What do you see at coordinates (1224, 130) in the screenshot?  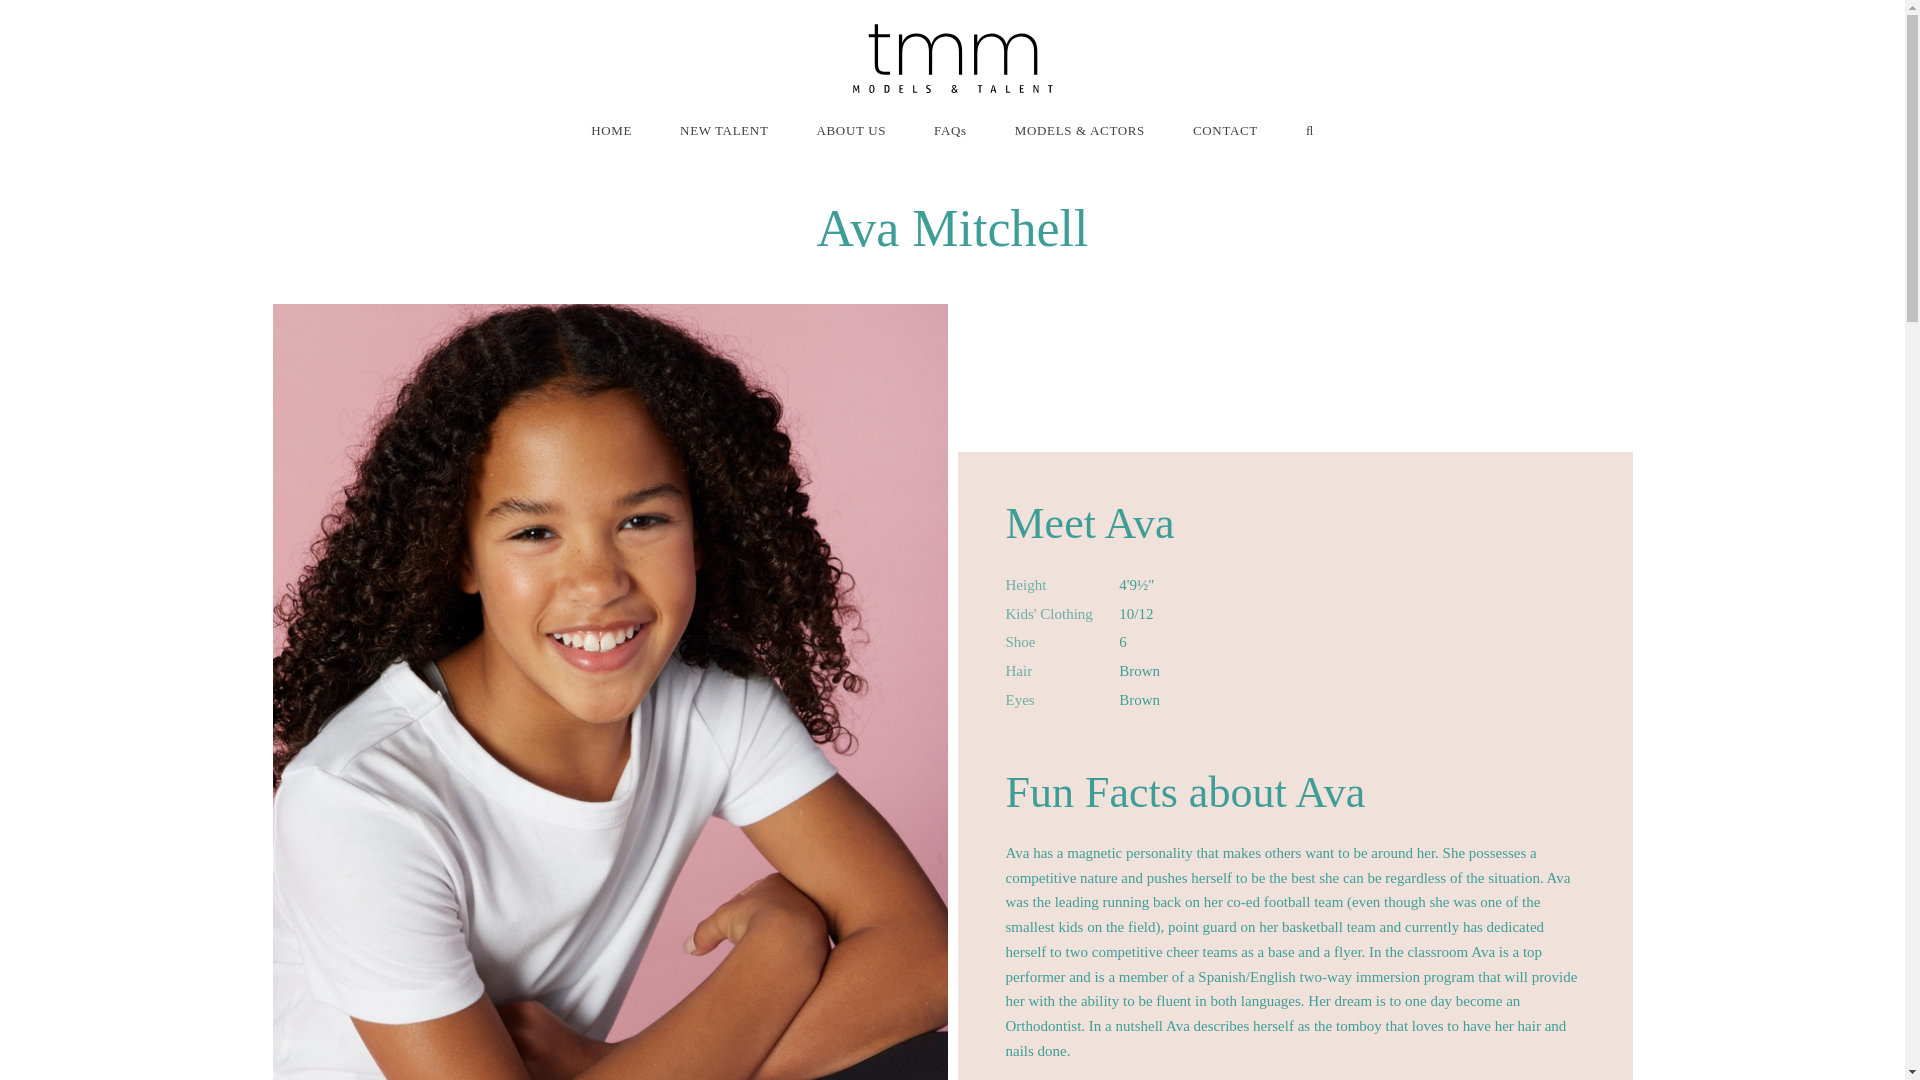 I see `CONTACT` at bounding box center [1224, 130].